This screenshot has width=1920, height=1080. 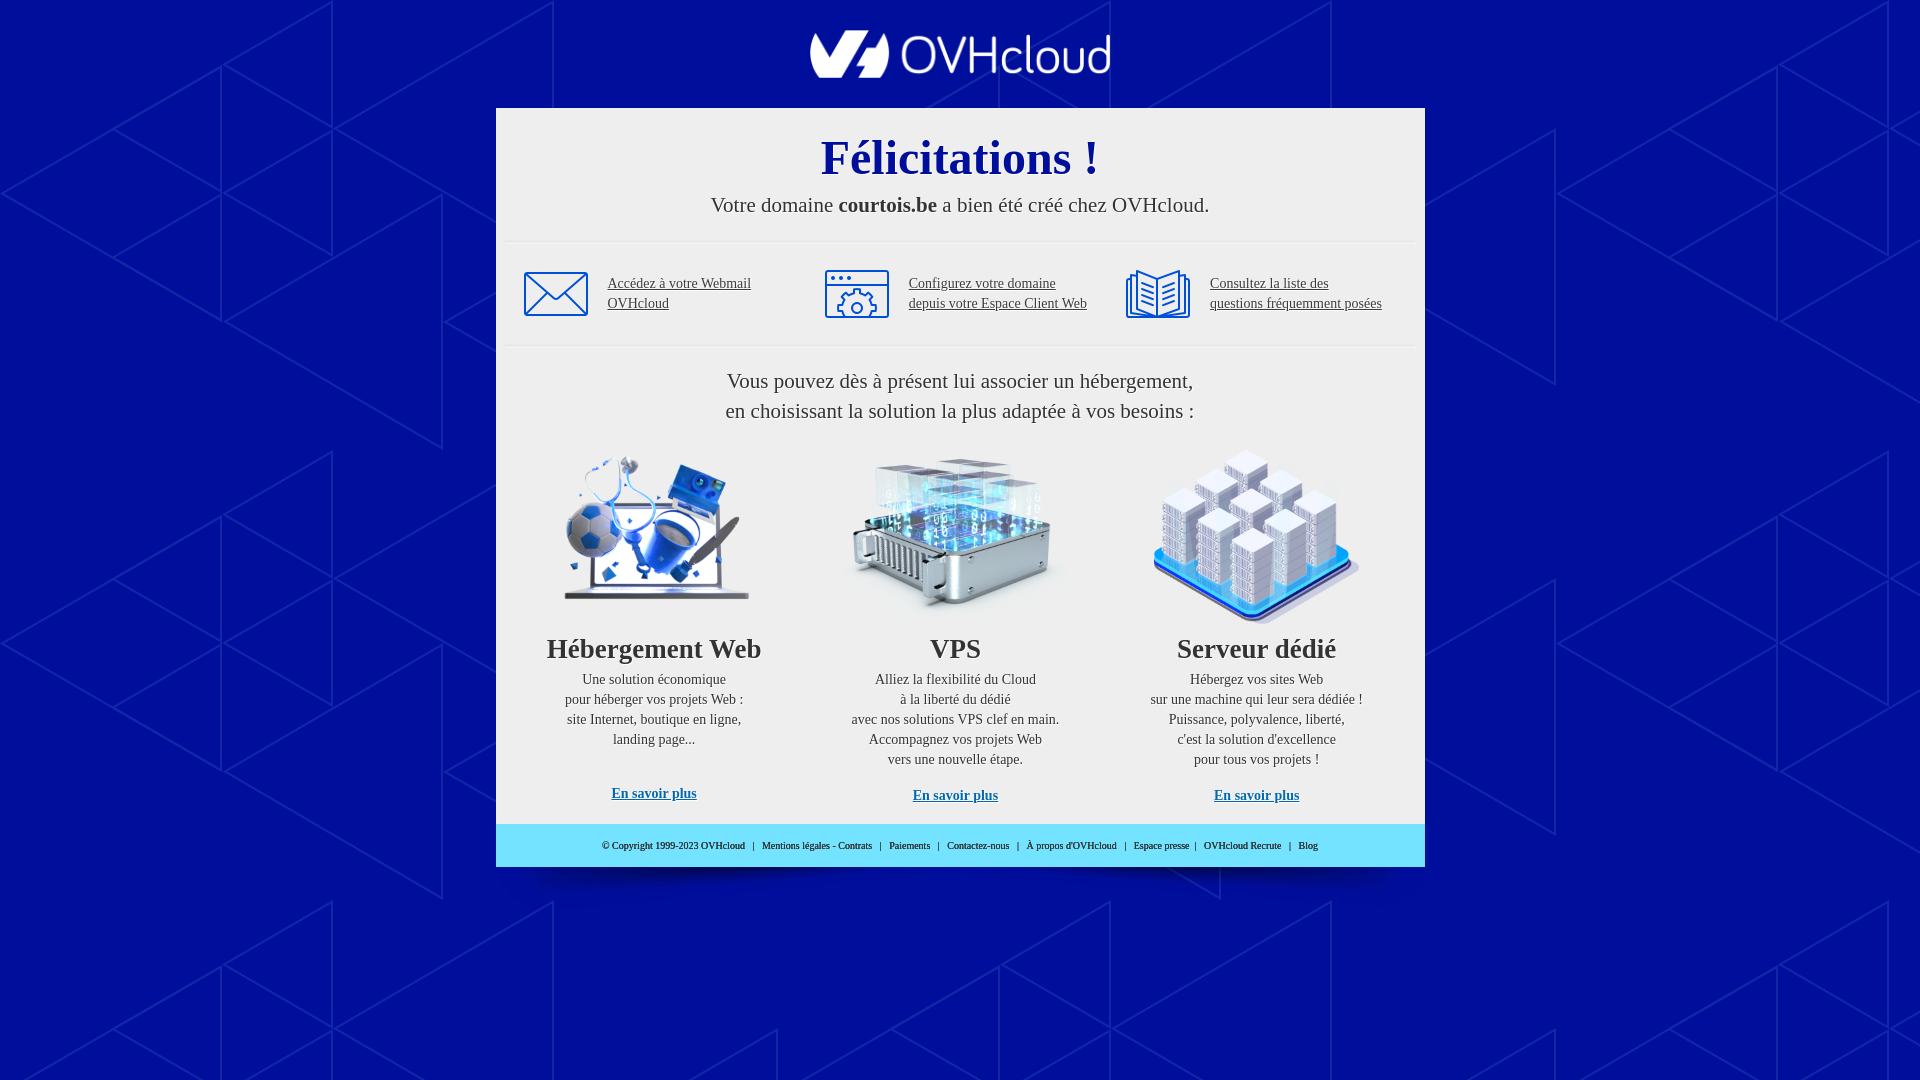 What do you see at coordinates (654, 794) in the screenshot?
I see `En savoir plus` at bounding box center [654, 794].